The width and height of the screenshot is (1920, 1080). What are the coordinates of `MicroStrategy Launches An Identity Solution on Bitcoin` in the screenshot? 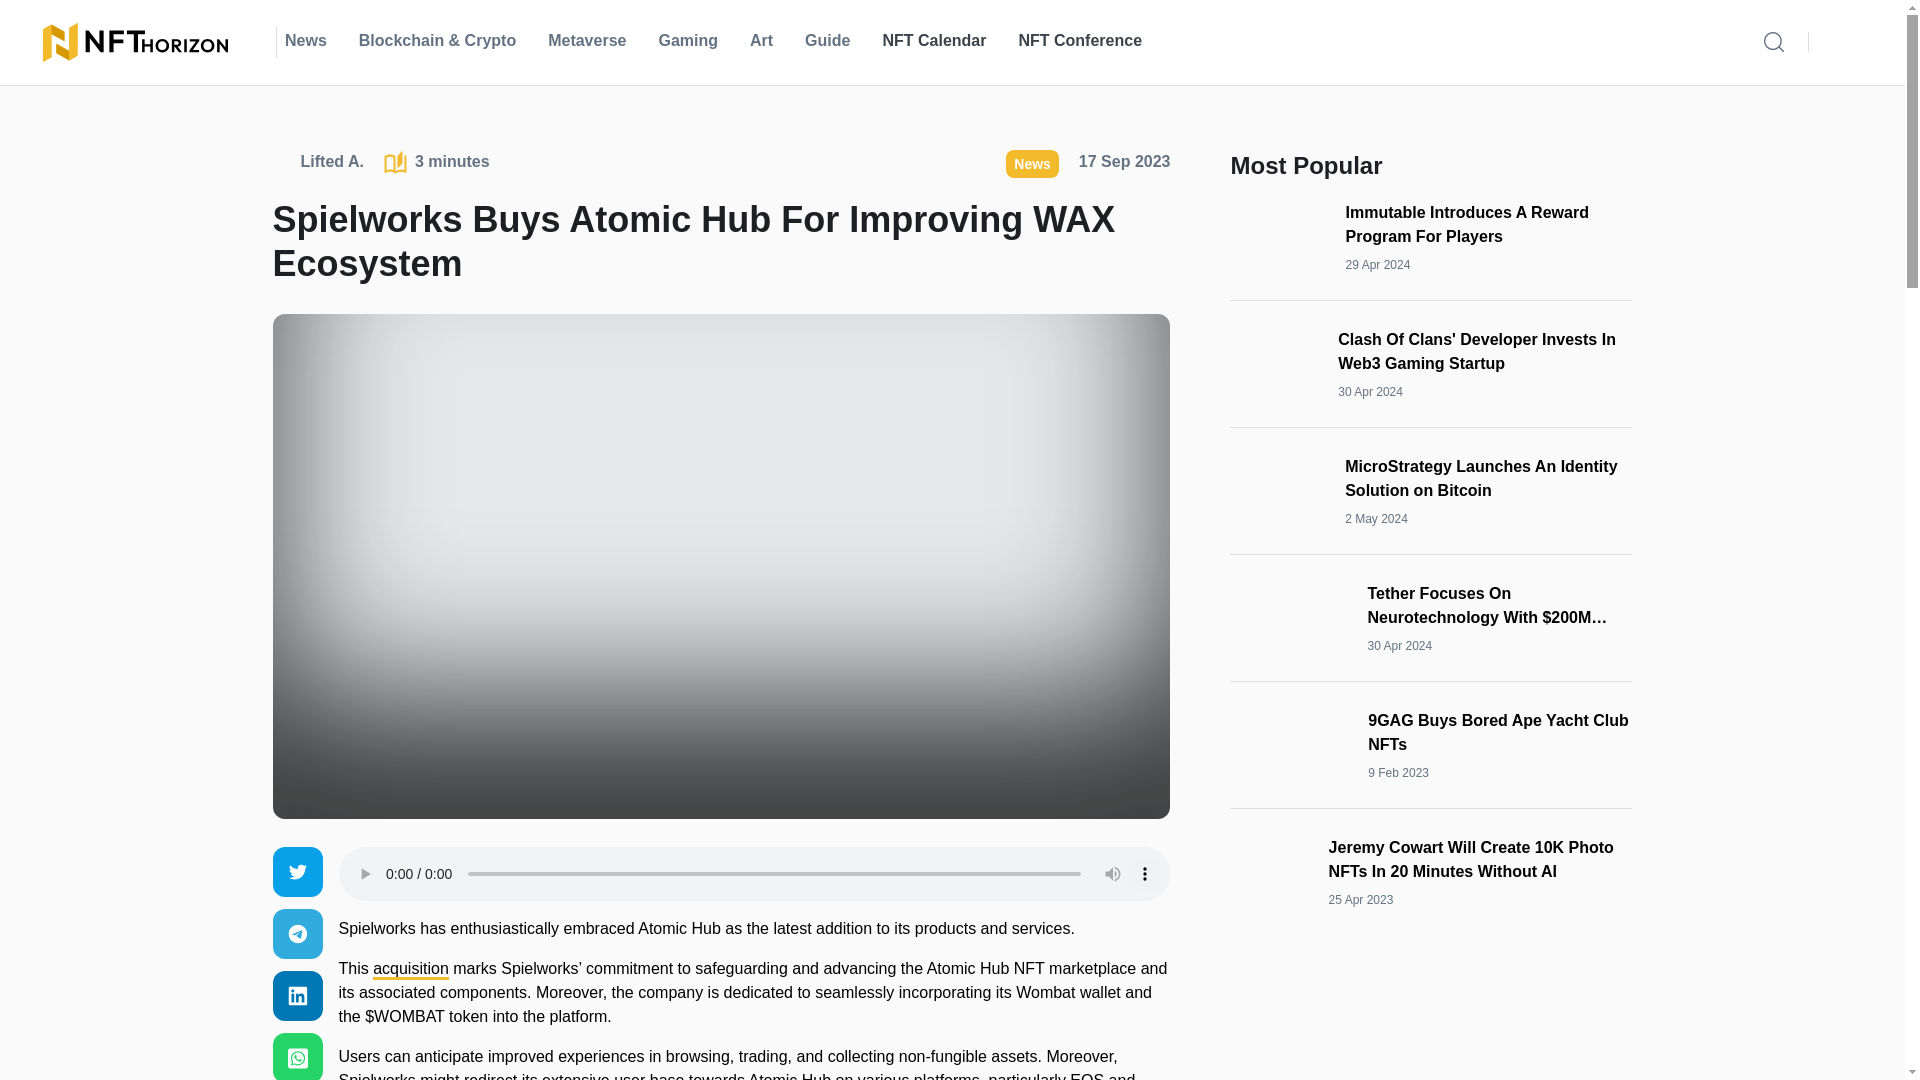 It's located at (1488, 478).